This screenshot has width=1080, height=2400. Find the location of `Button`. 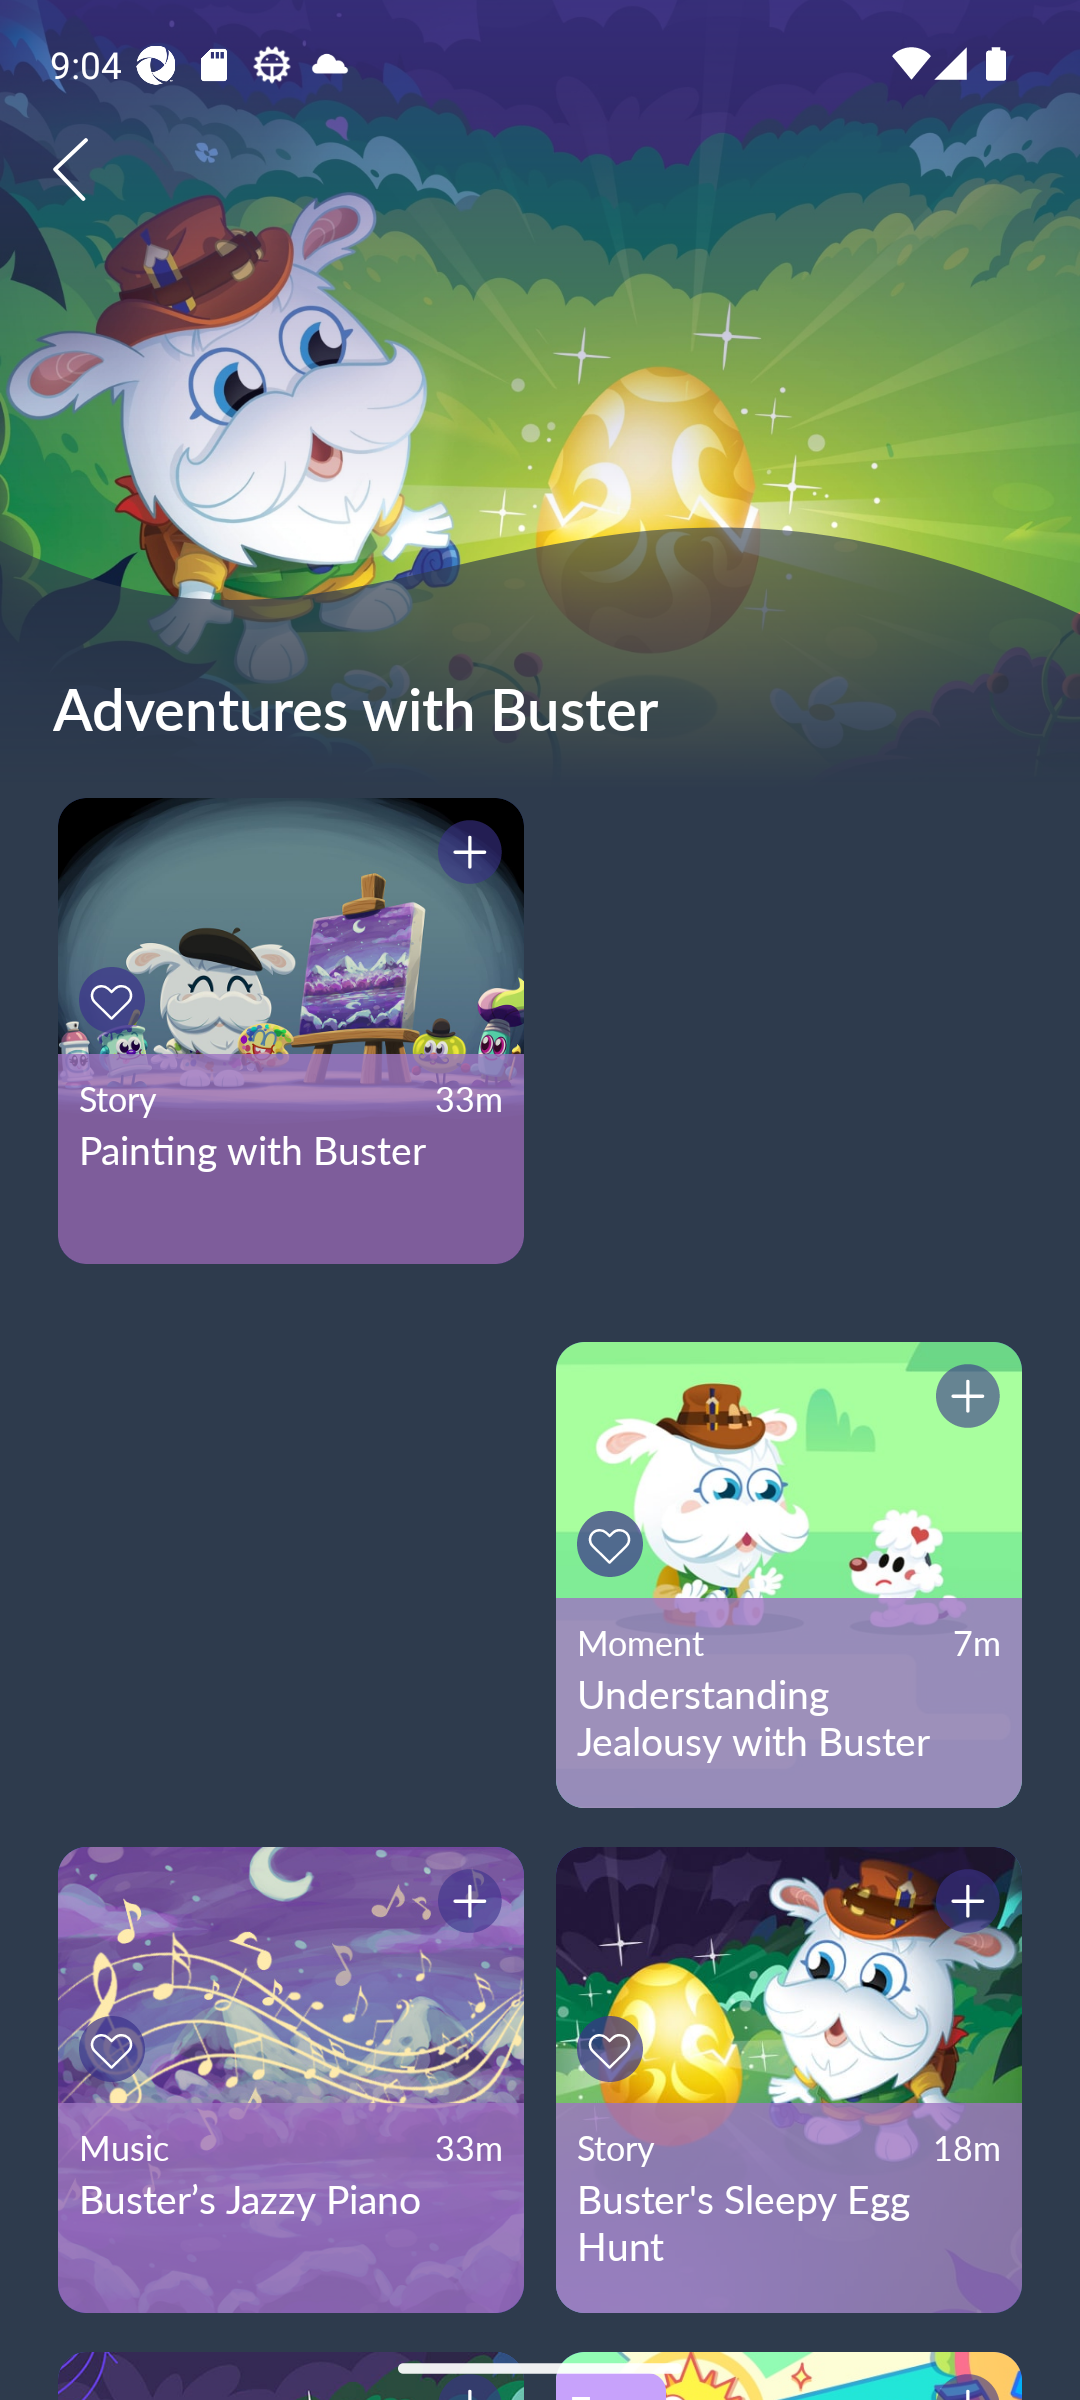

Button is located at coordinates (116, 2050).